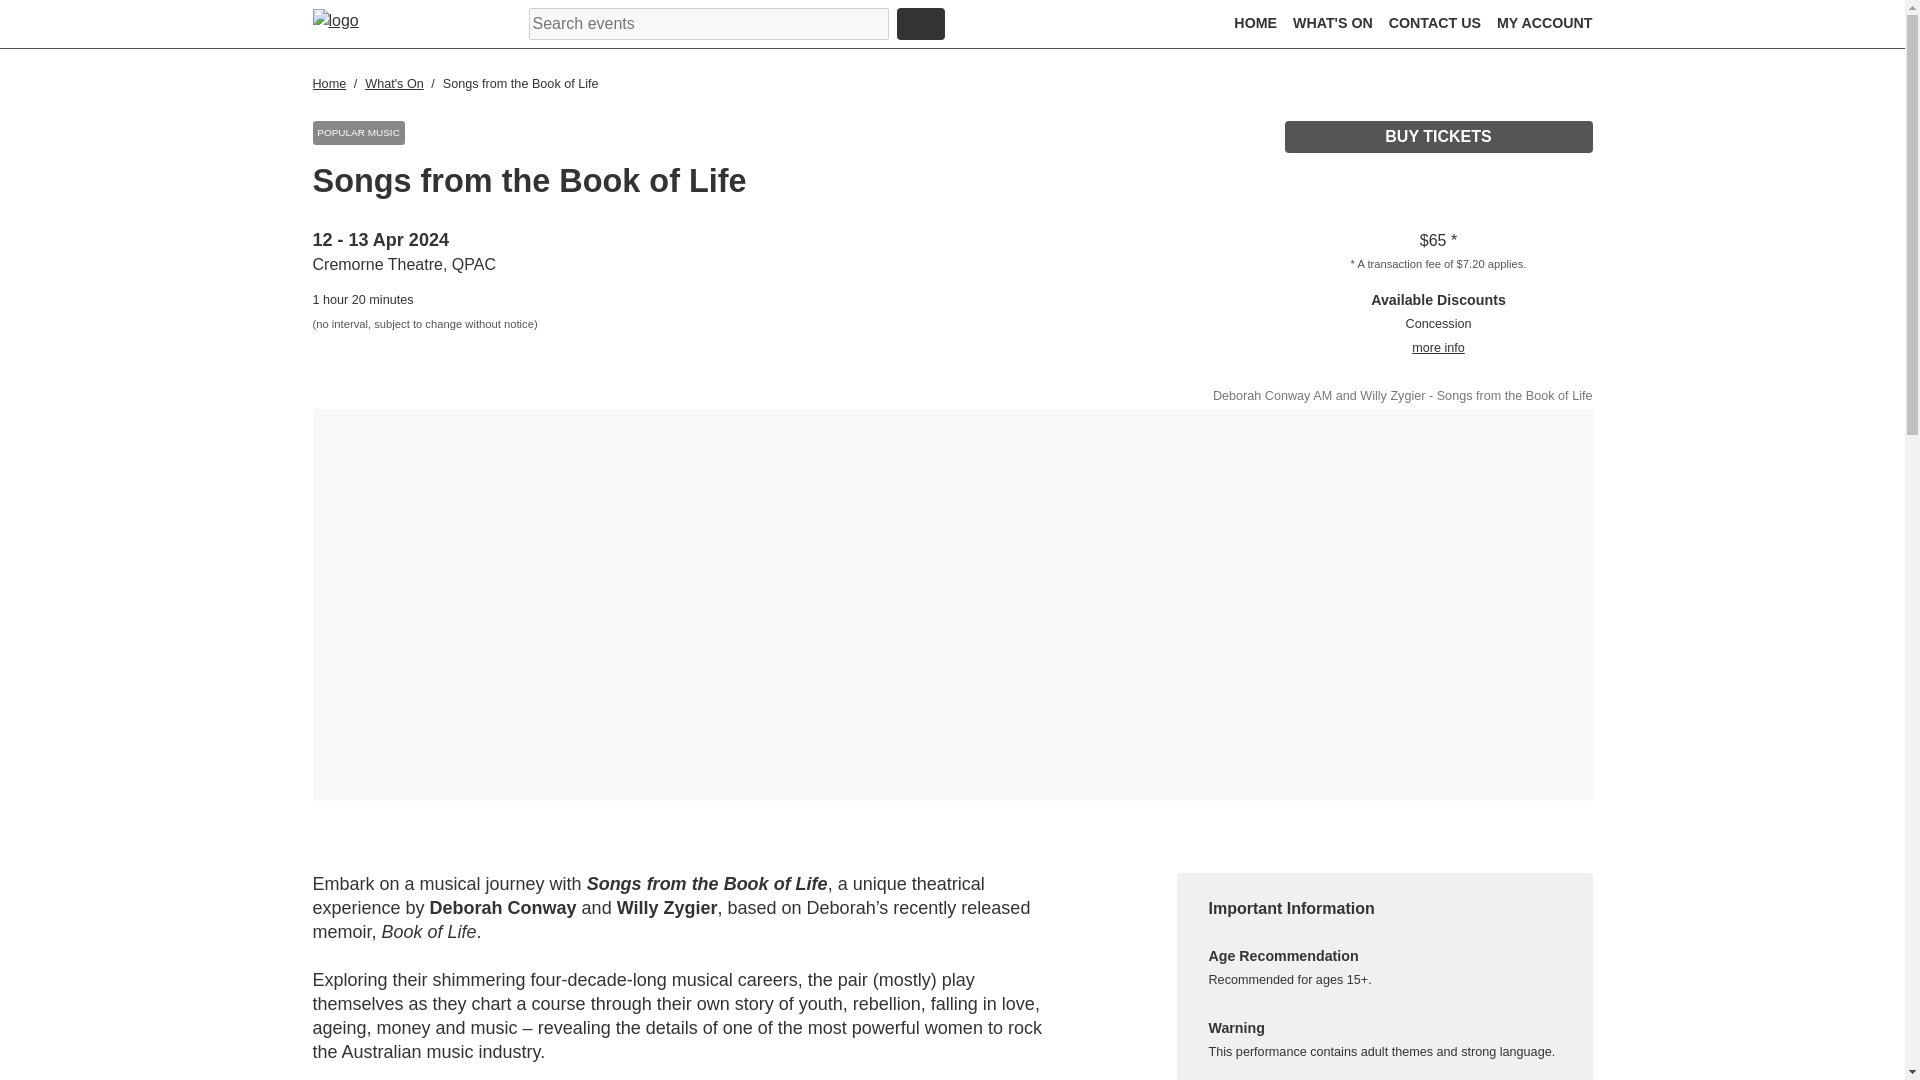 Image resolution: width=1920 pixels, height=1080 pixels. I want to click on WHAT'S ON, so click(1332, 23).